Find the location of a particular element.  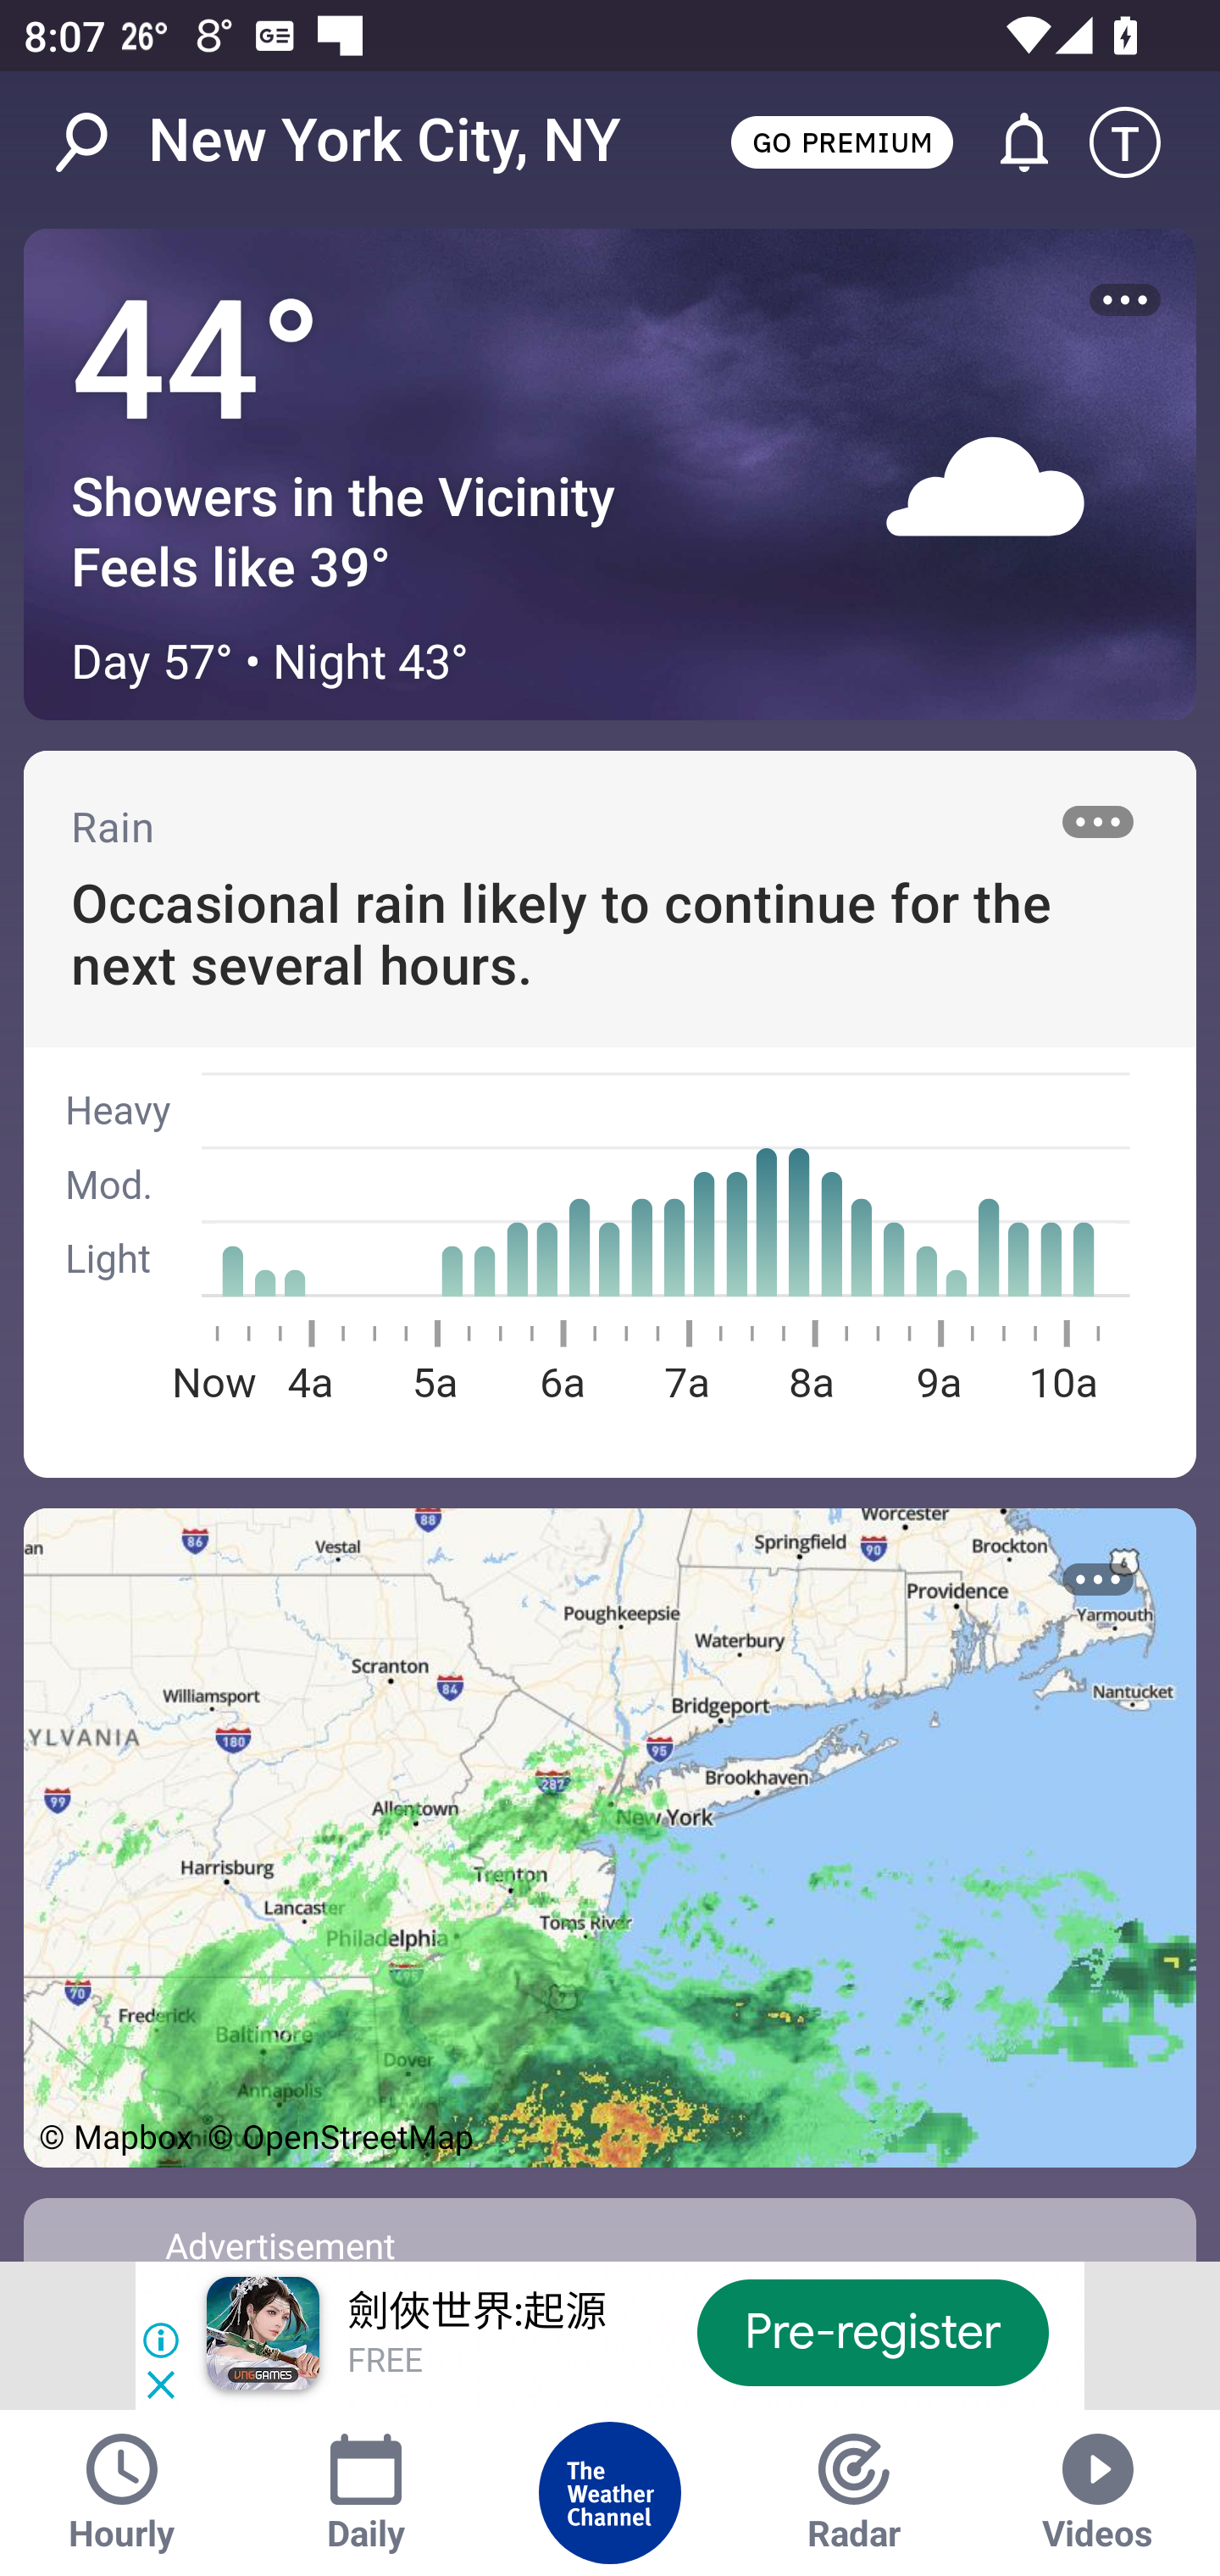

Hourly Tab Hourly is located at coordinates (122, 2493).